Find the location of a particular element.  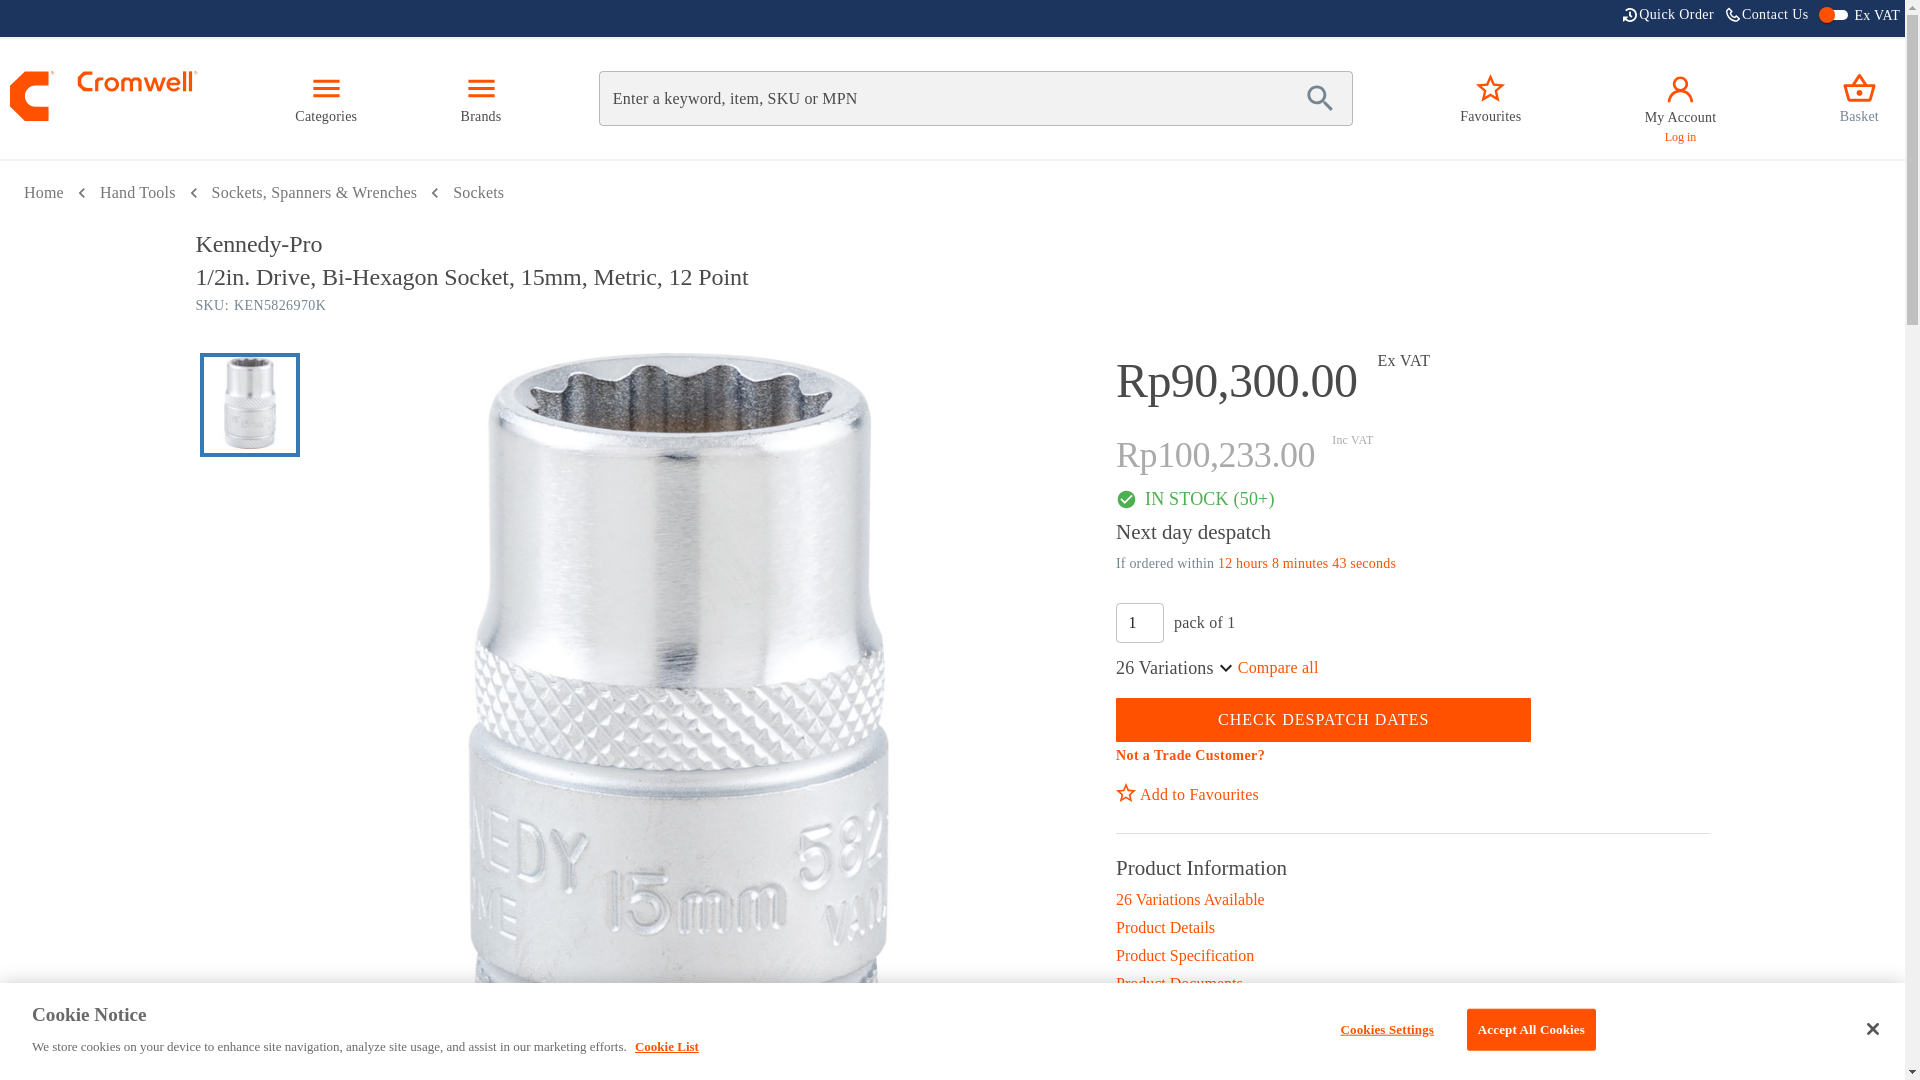

1 is located at coordinates (1668, 19).